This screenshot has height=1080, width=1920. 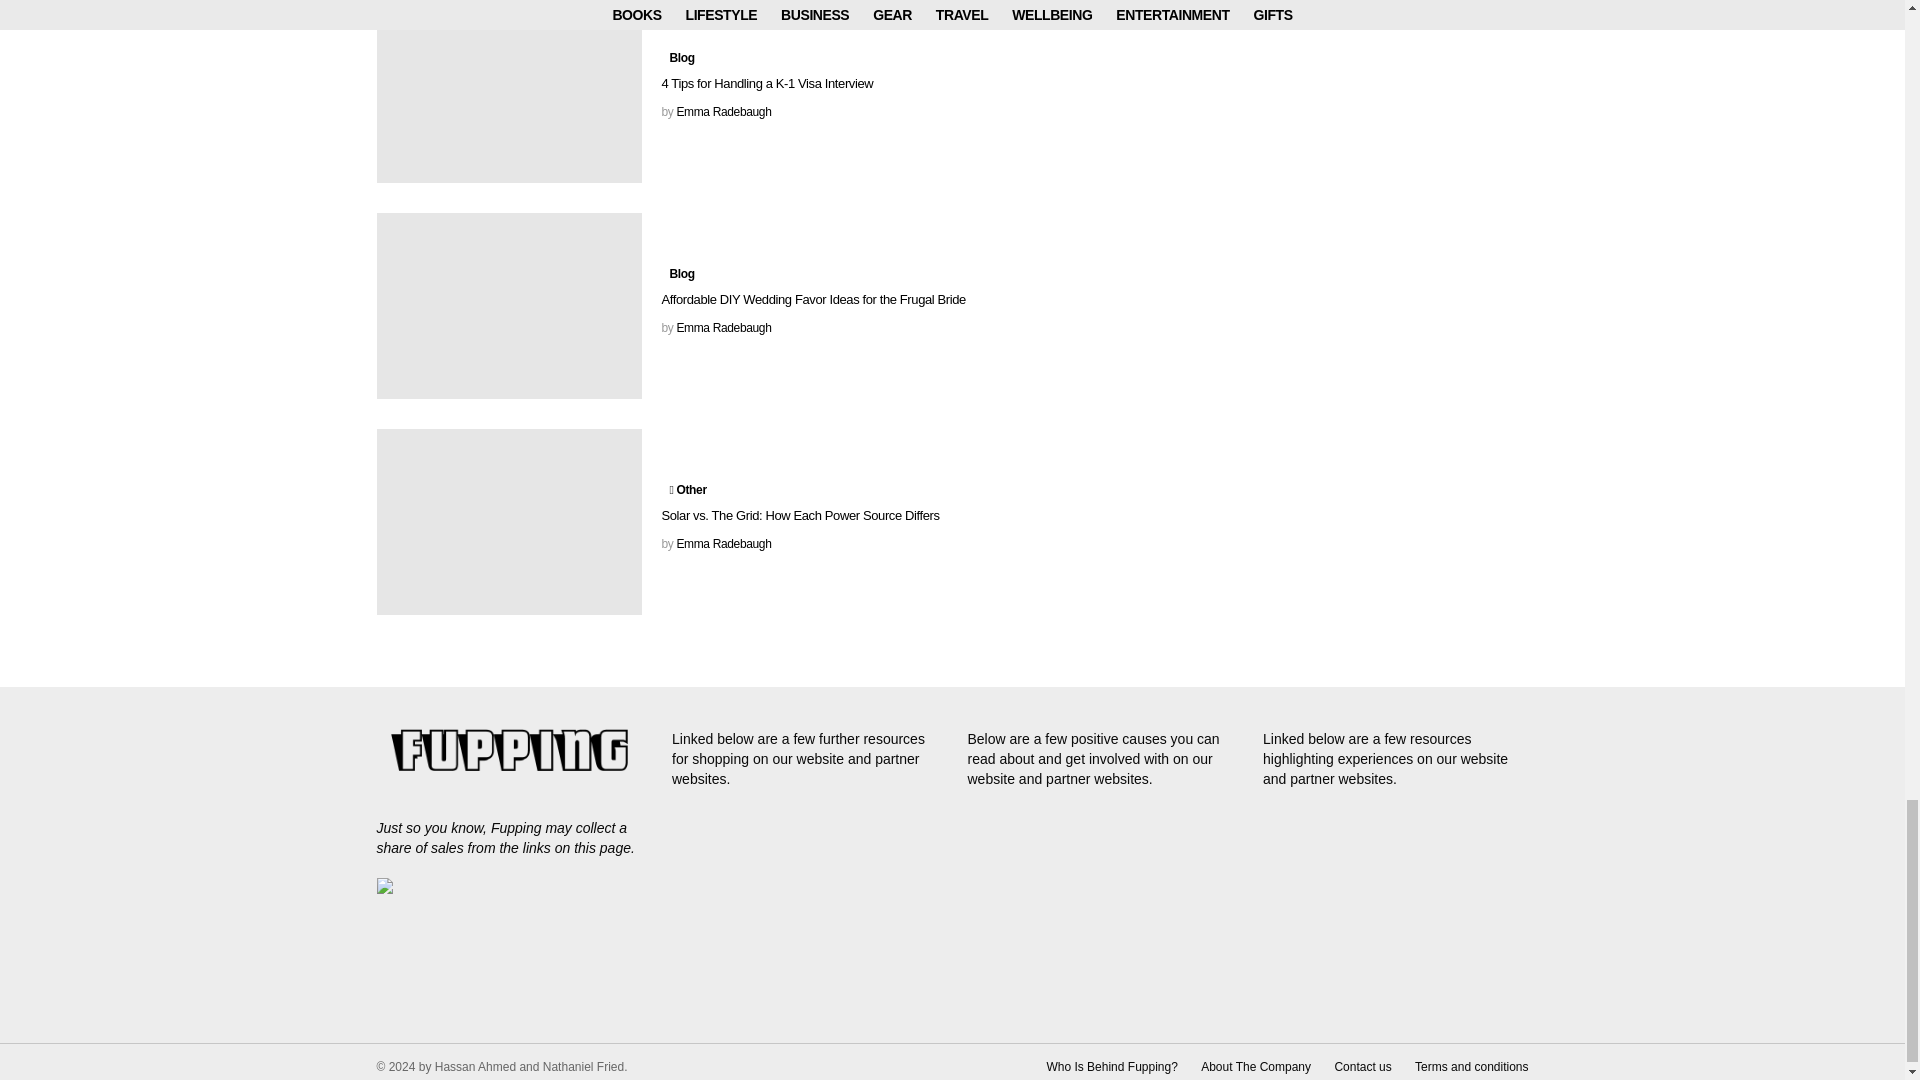 What do you see at coordinates (508, 521) in the screenshot?
I see `Solar vs. The Grid: How Each Power Source Differs` at bounding box center [508, 521].